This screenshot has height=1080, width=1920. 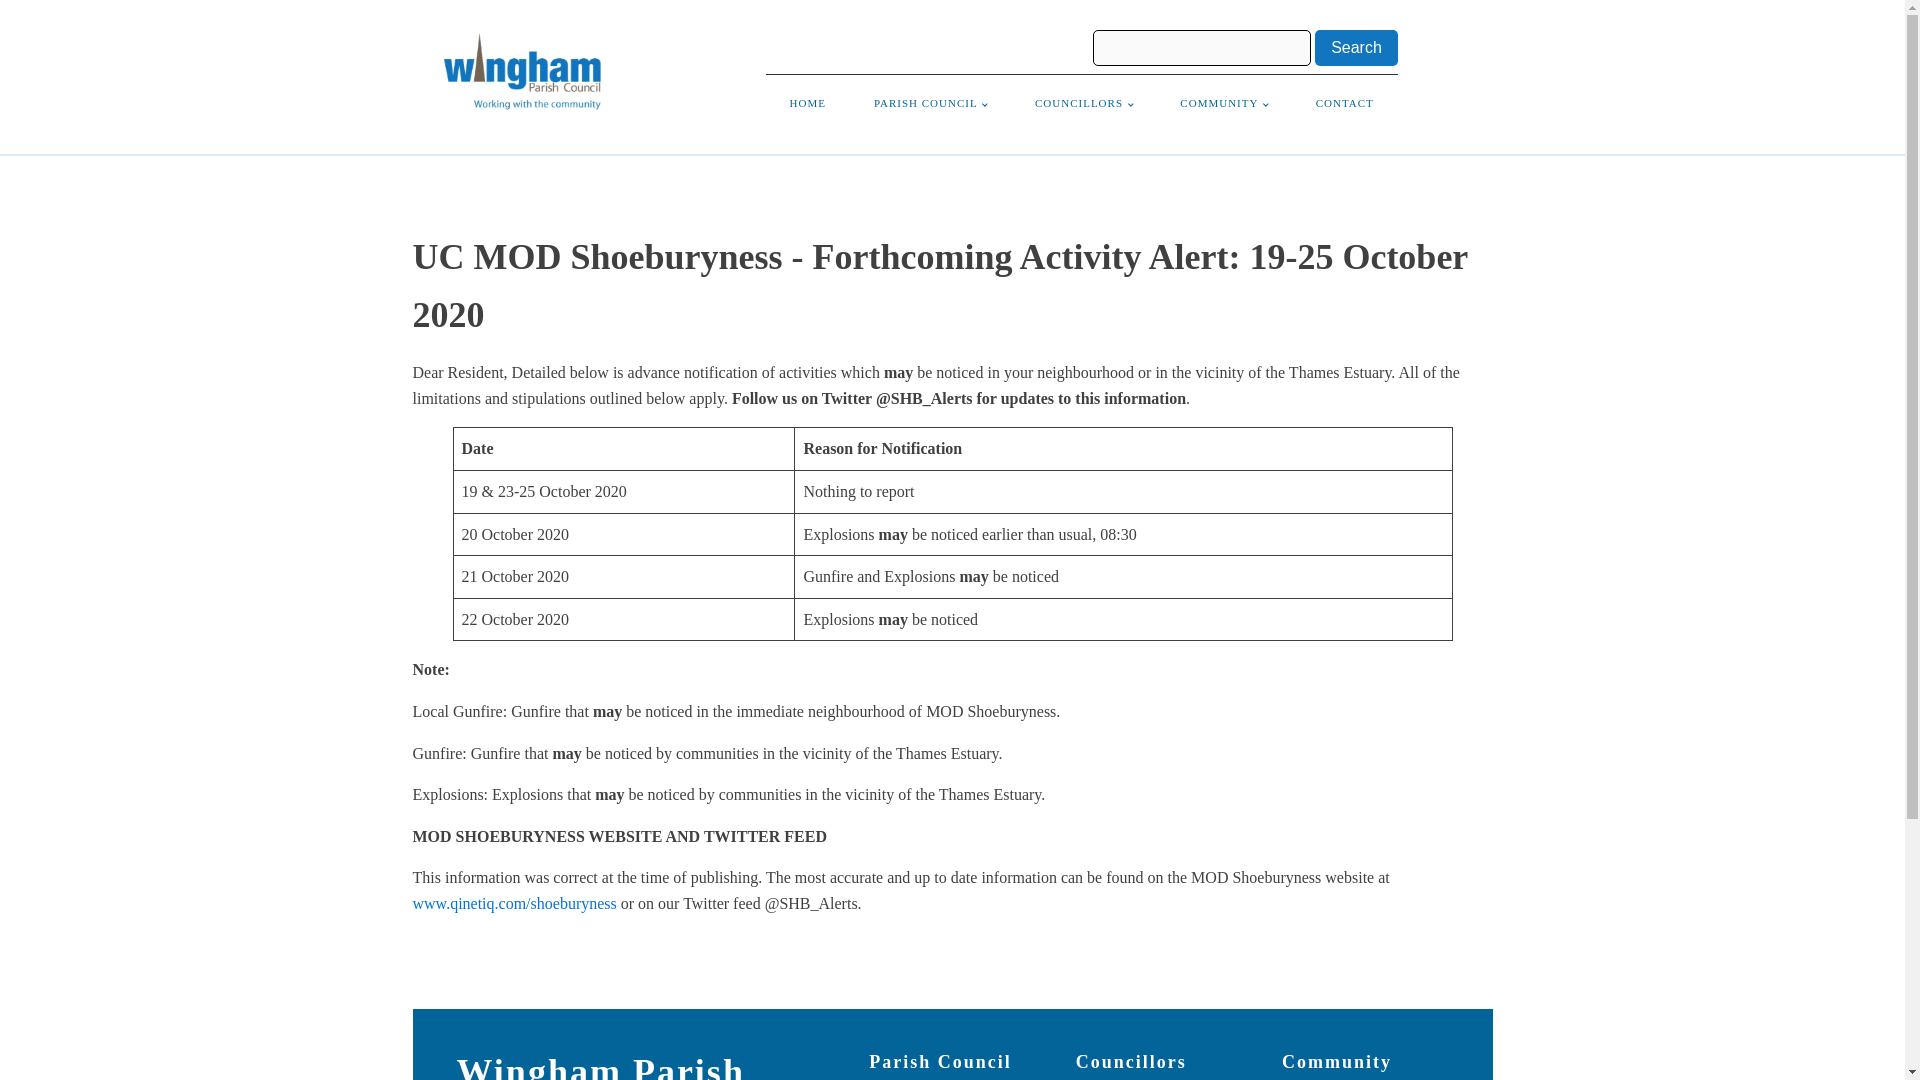 I want to click on COUNCILLORS, so click(x=1083, y=104).